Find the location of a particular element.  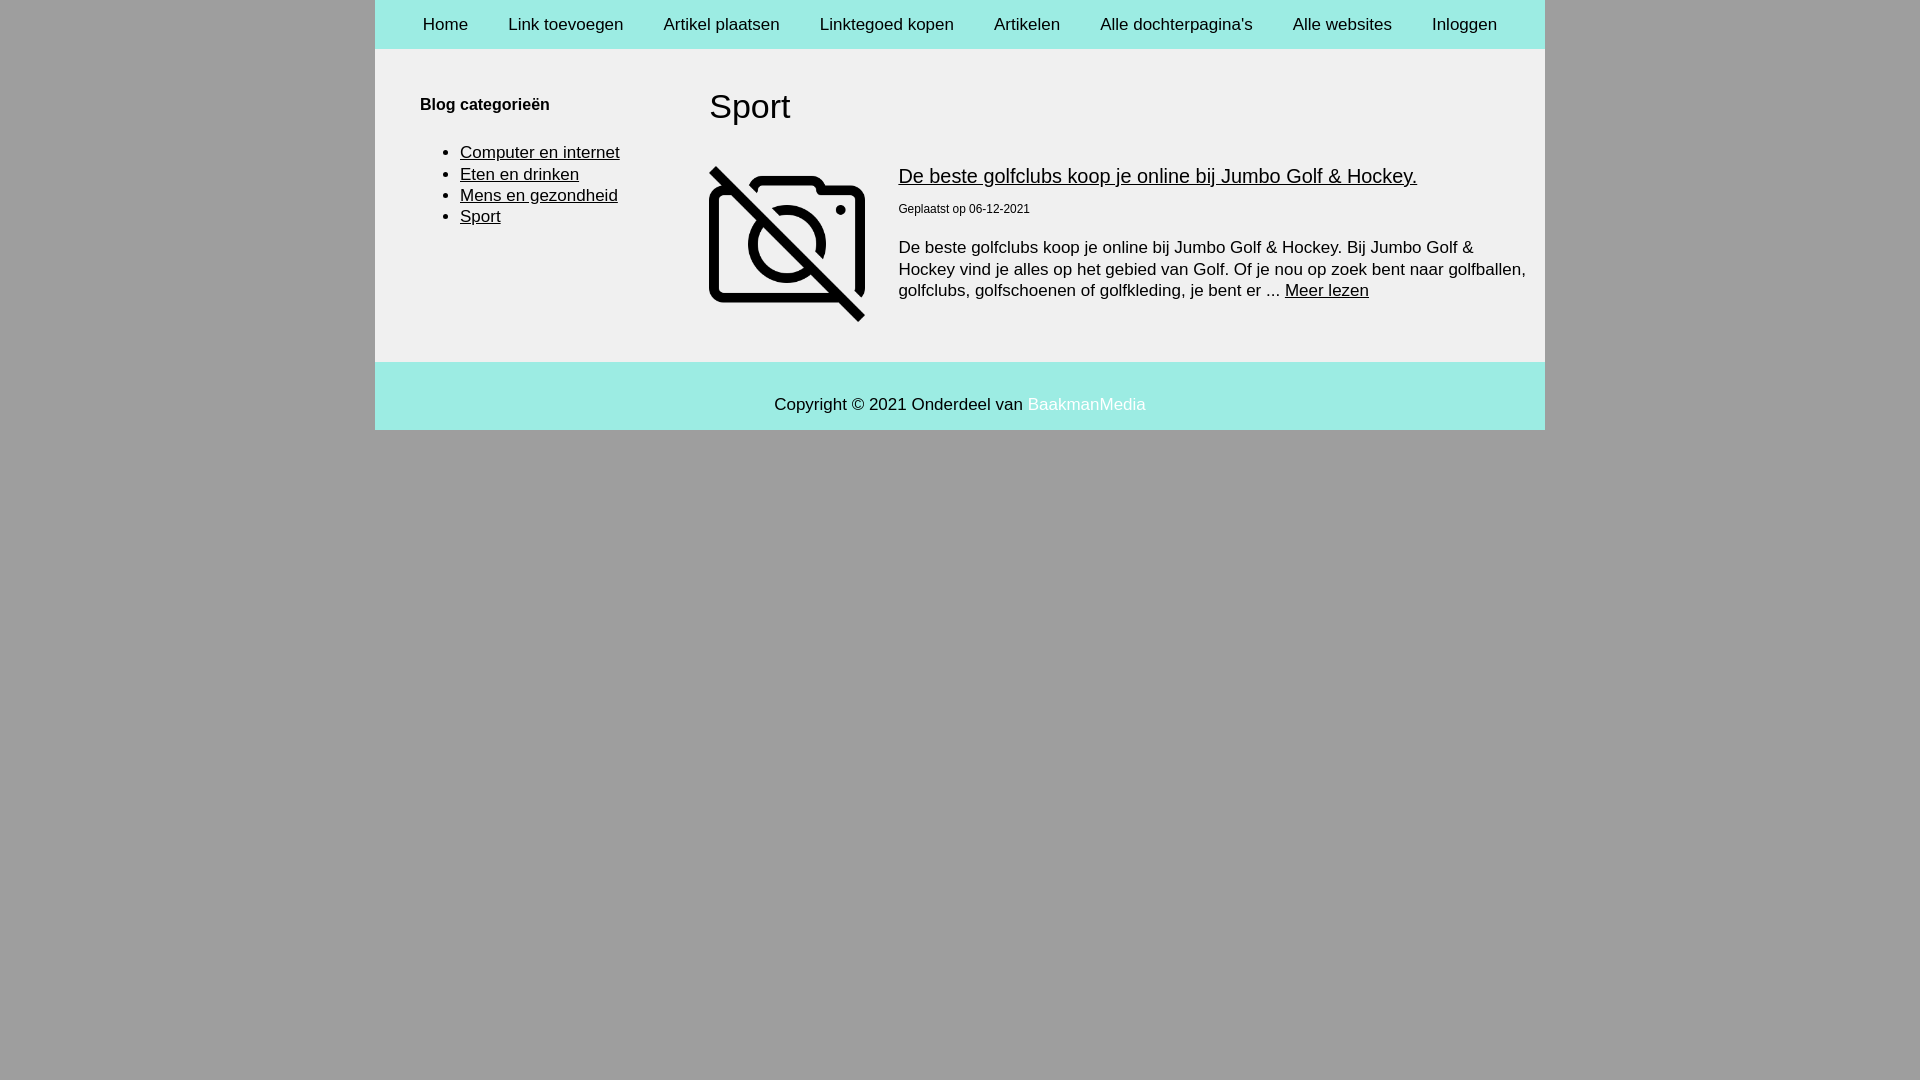

Alle websites is located at coordinates (1342, 24).